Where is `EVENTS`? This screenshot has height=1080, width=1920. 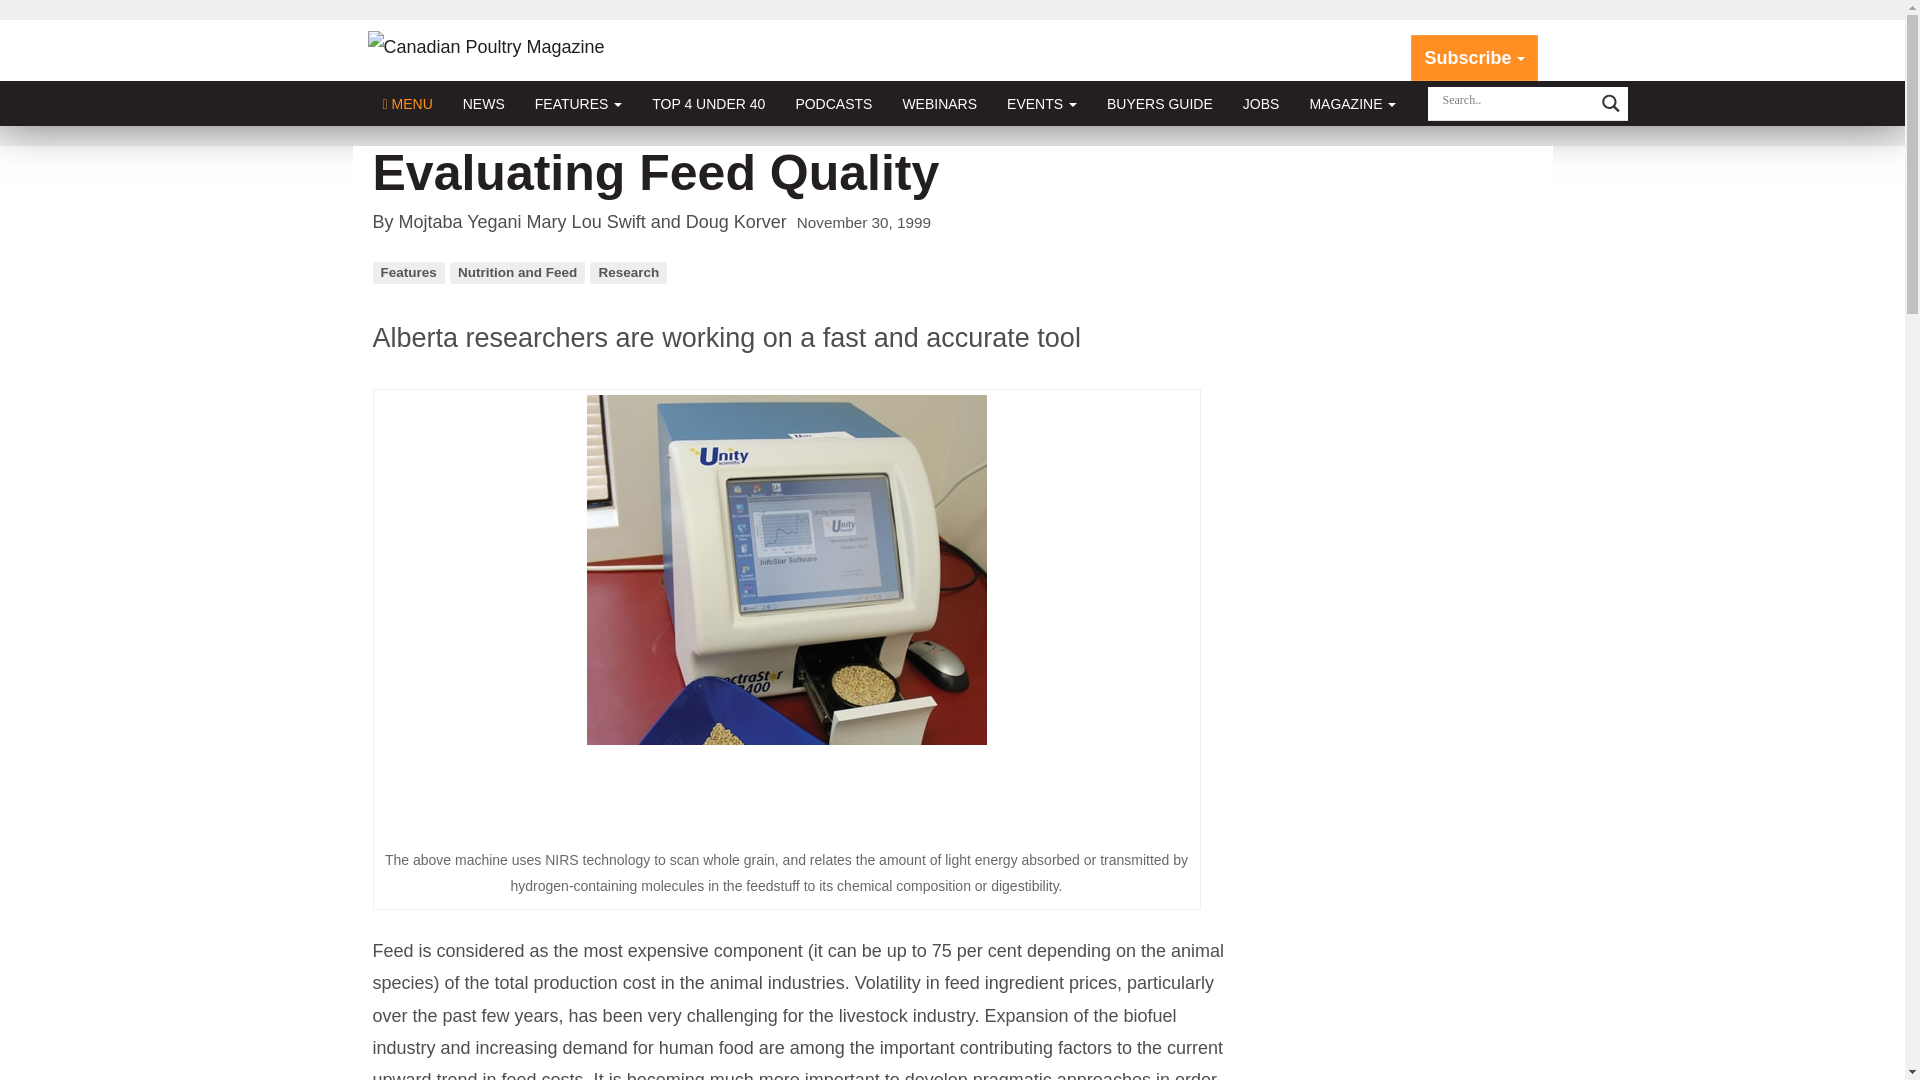 EVENTS is located at coordinates (1042, 104).